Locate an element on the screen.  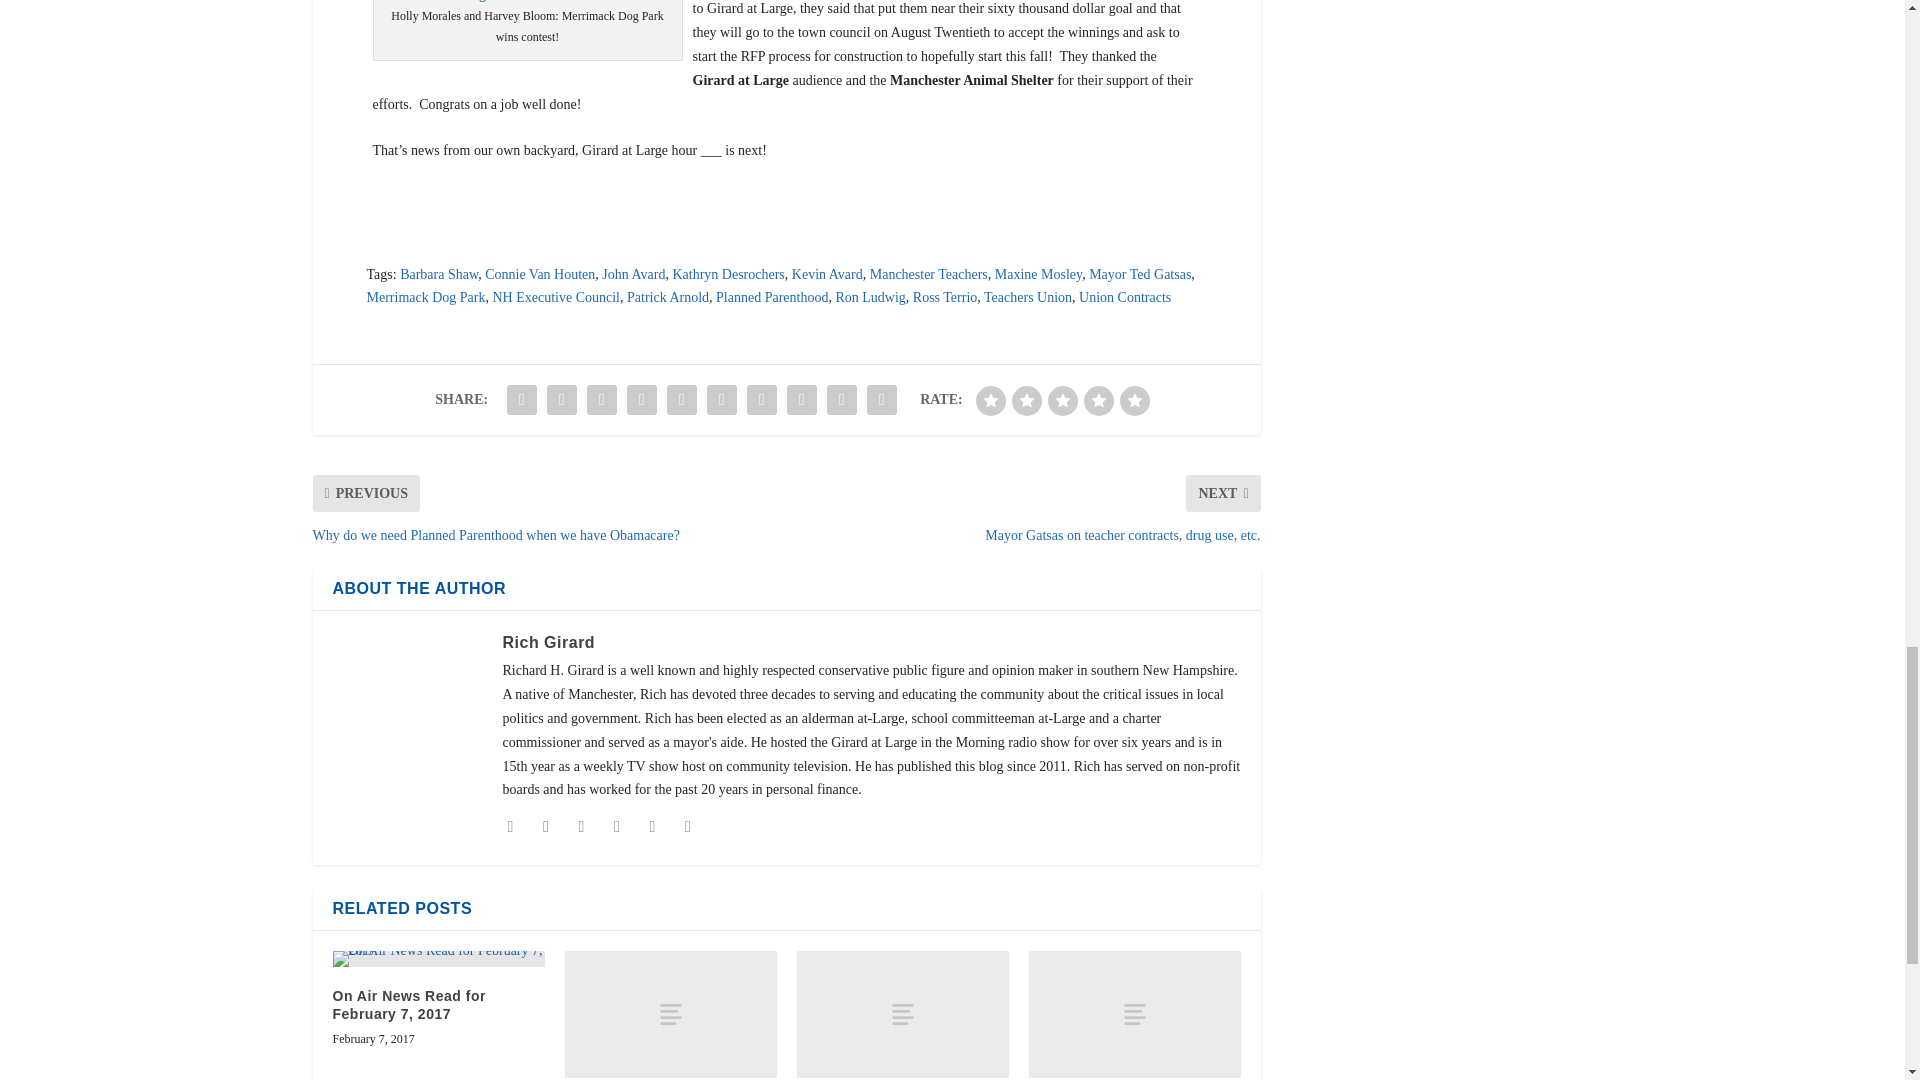
Share "On Air News Read for August 5, 2015" via Print is located at coordinates (882, 400).